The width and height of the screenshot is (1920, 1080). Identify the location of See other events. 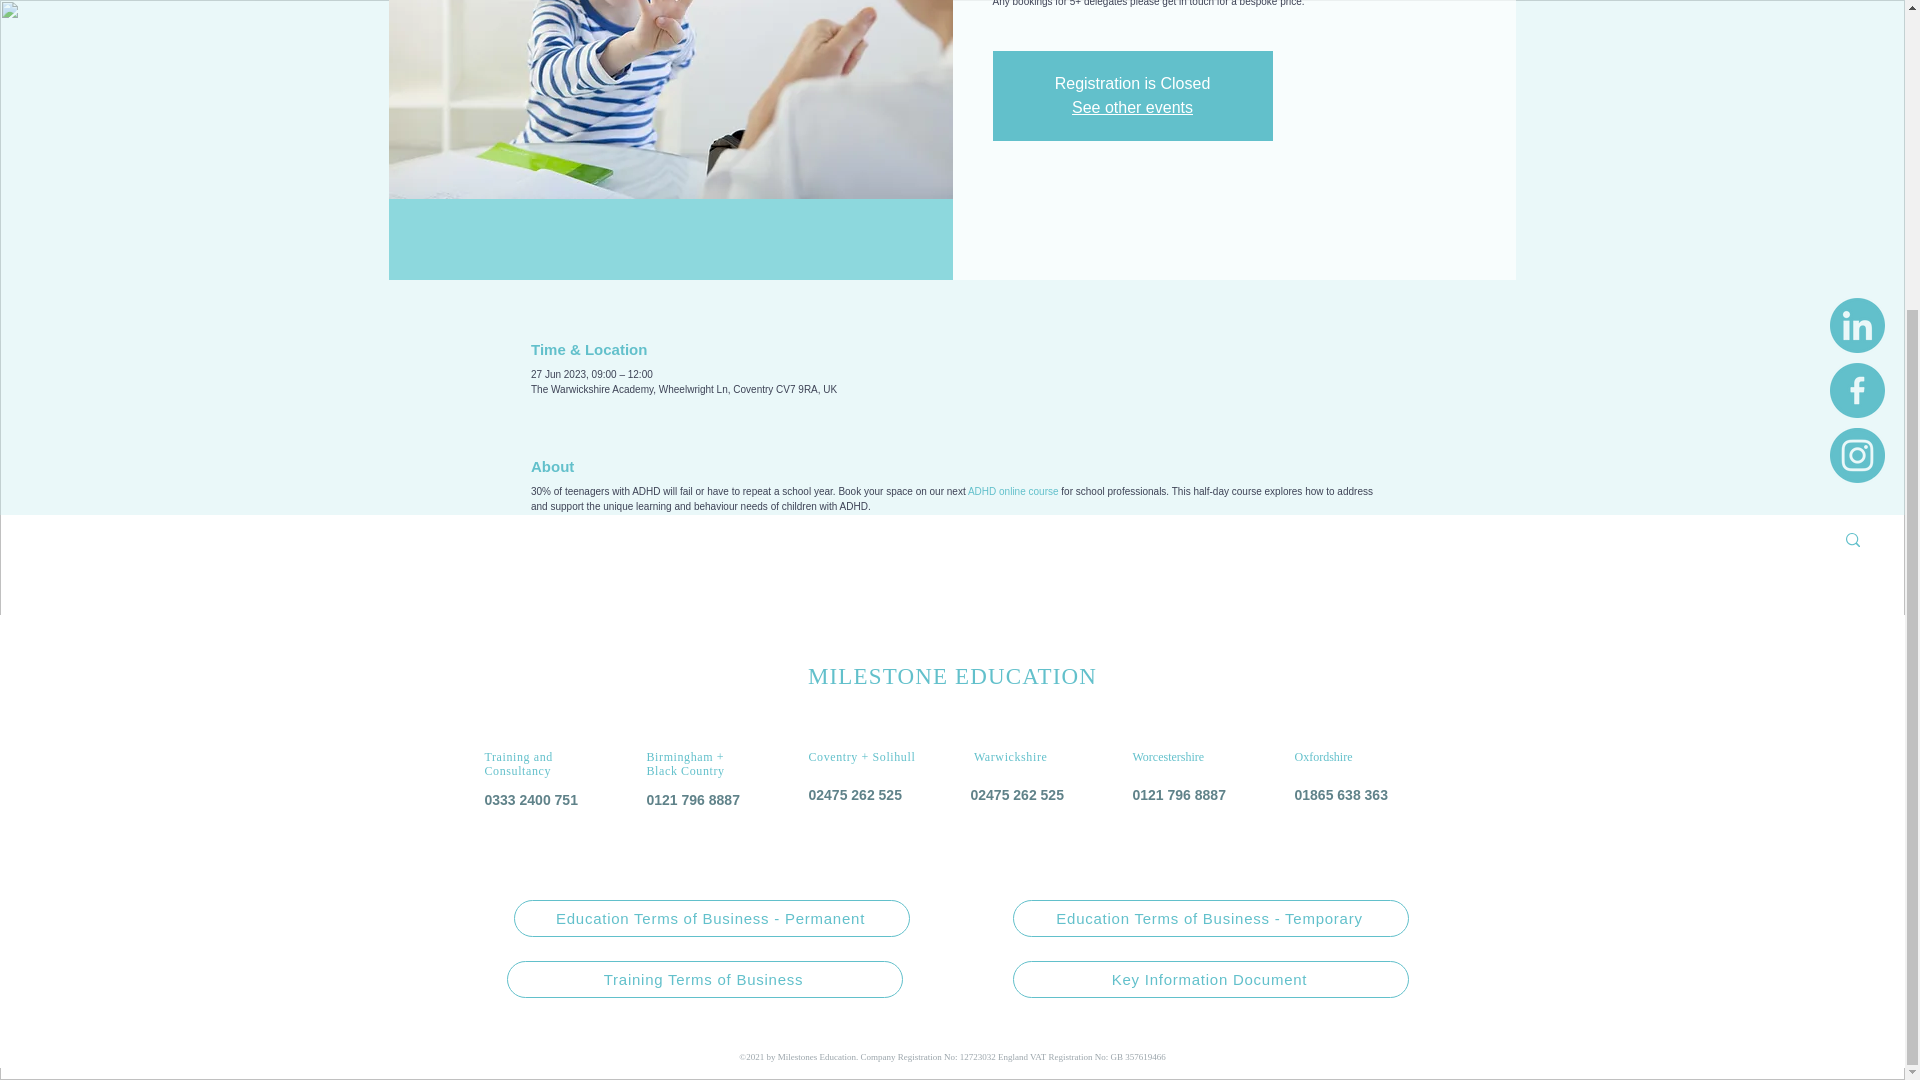
(1132, 107).